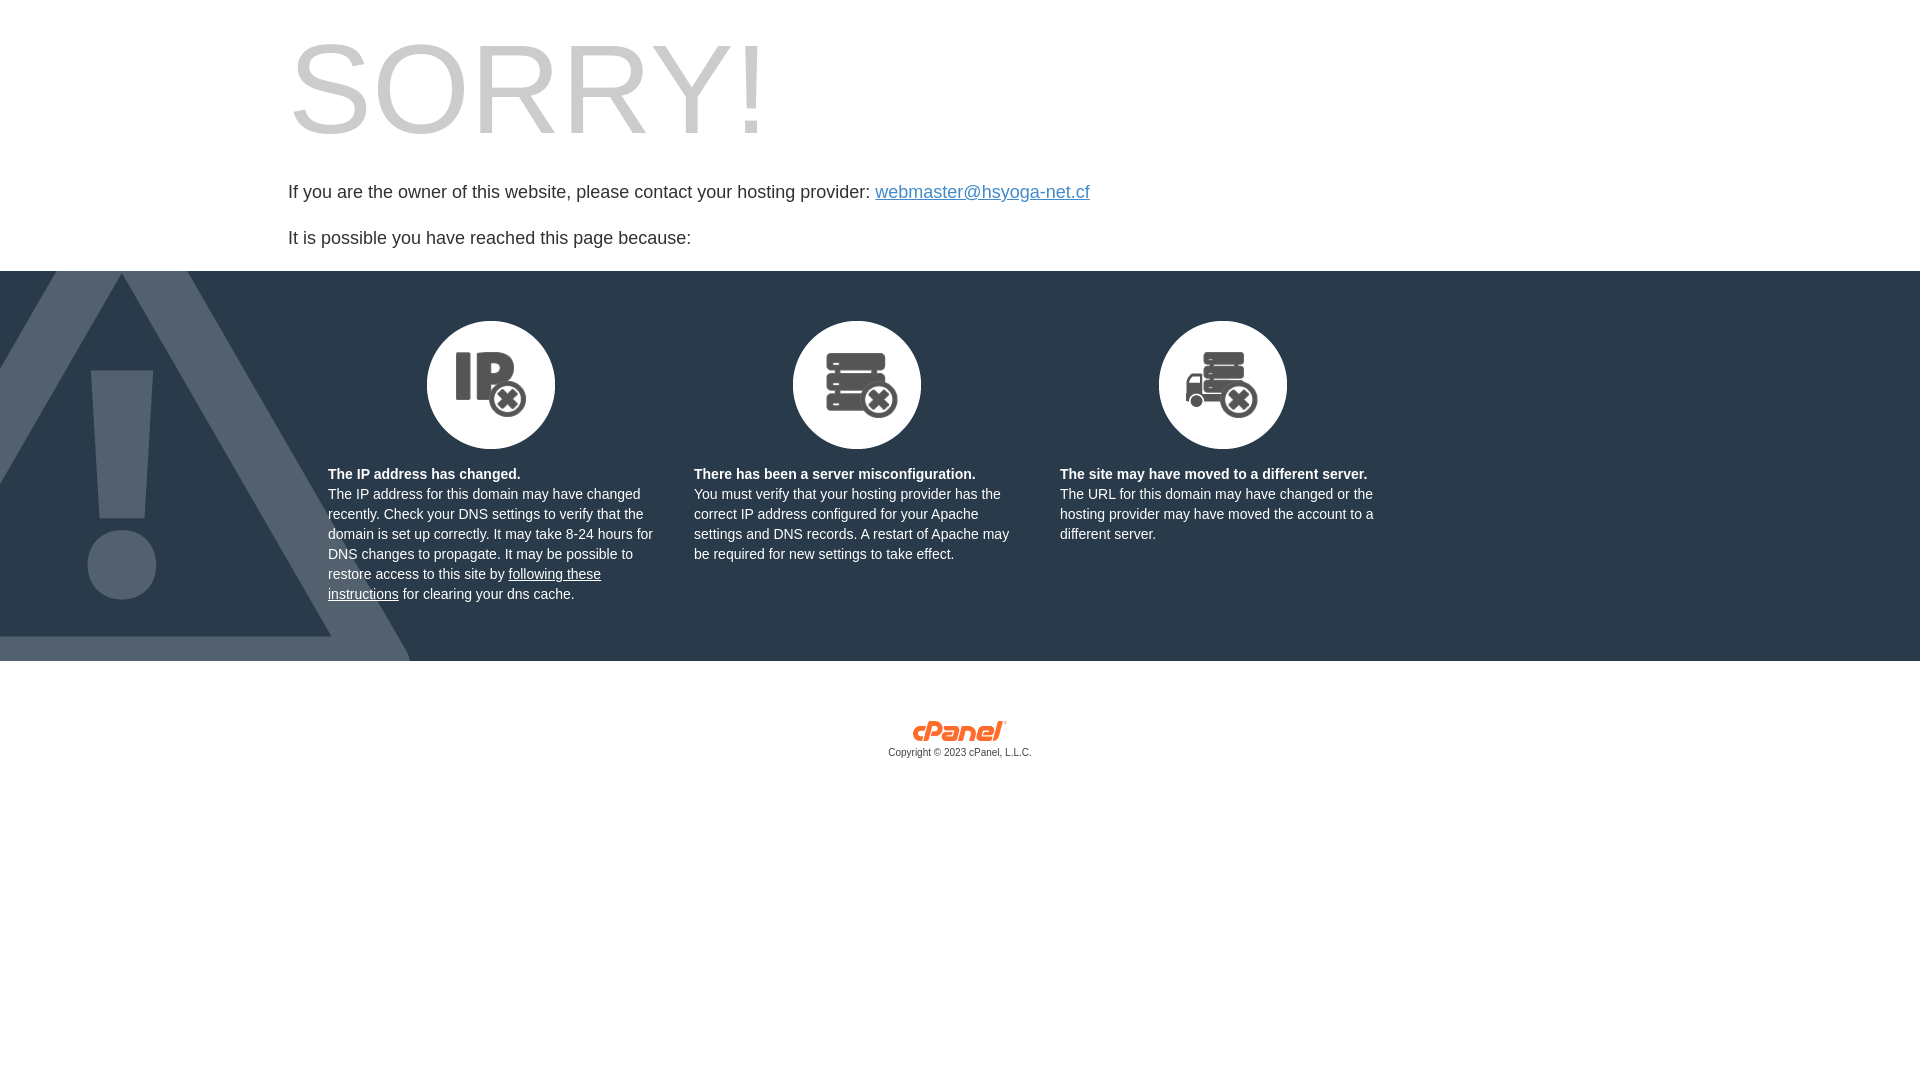 Image resolution: width=1920 pixels, height=1080 pixels. What do you see at coordinates (464, 584) in the screenshot?
I see `following these instructions` at bounding box center [464, 584].